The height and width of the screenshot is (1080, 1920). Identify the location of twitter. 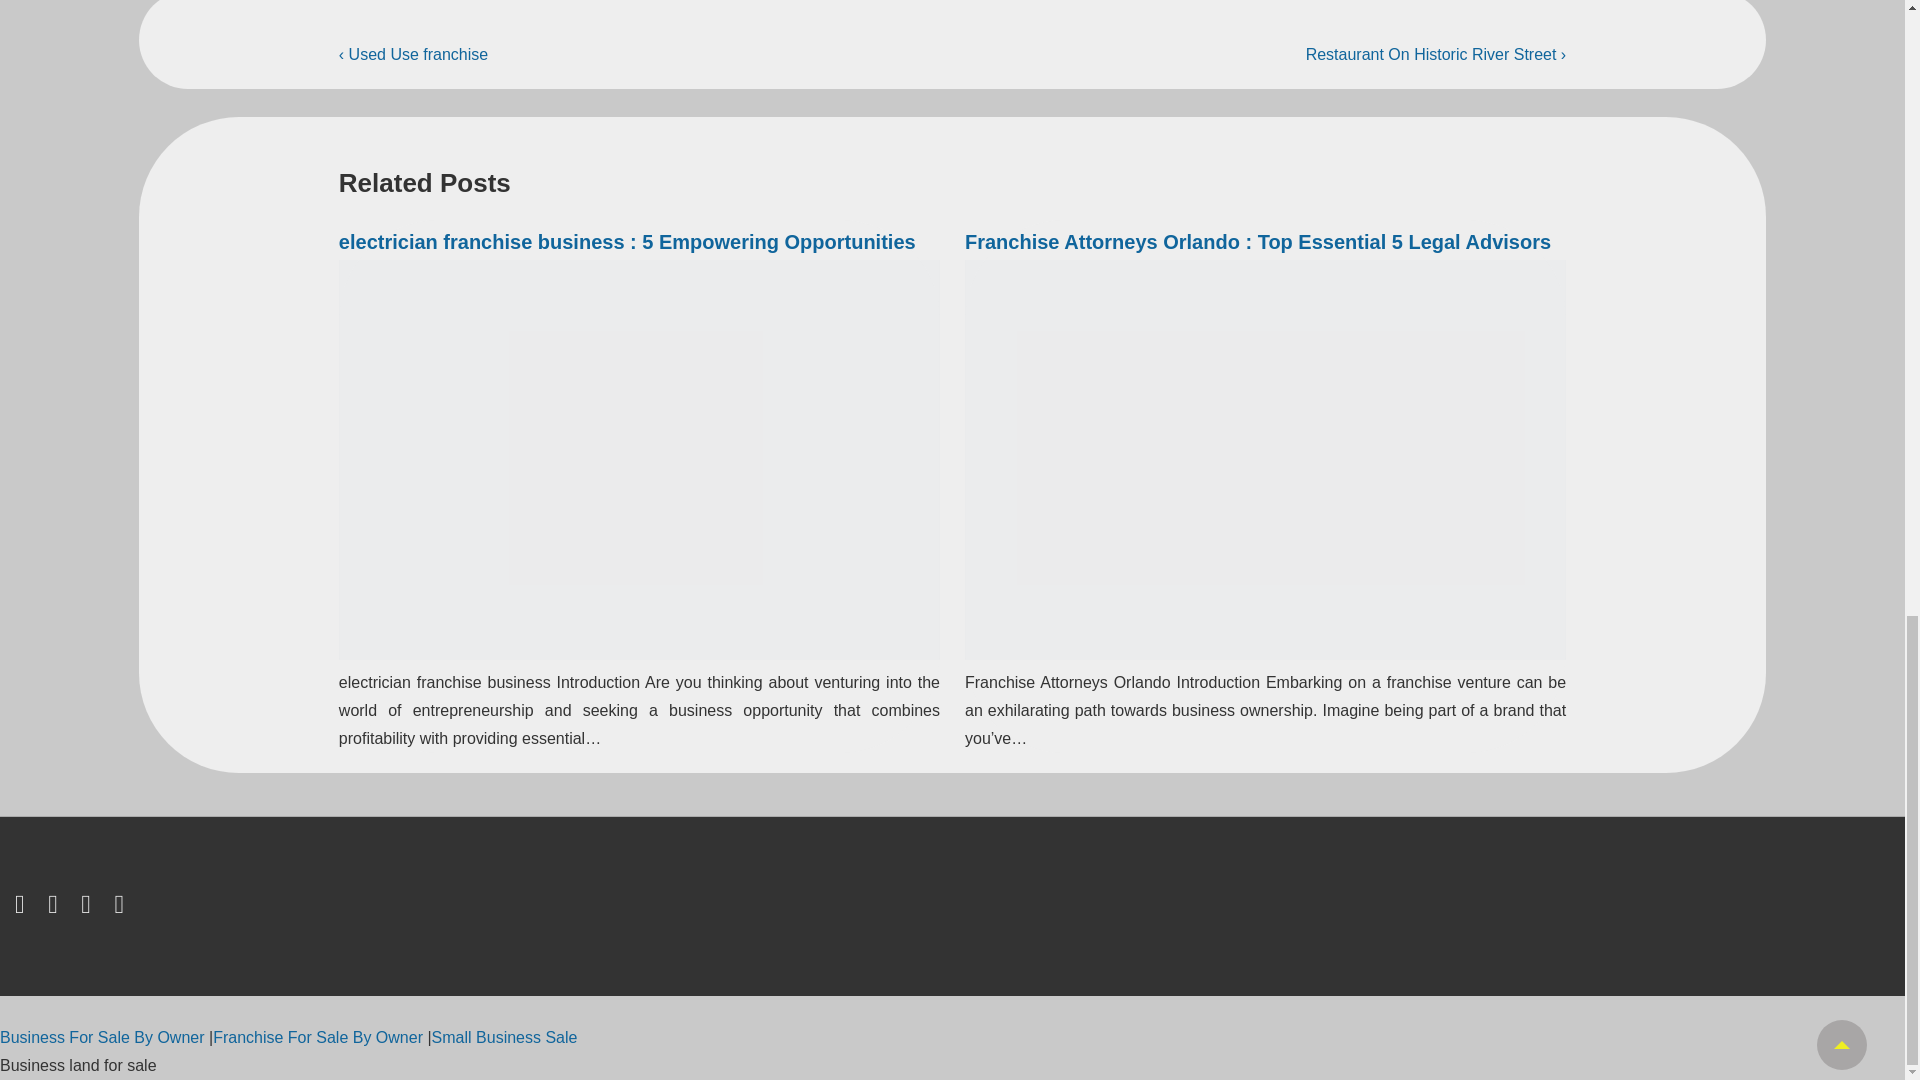
(24, 908).